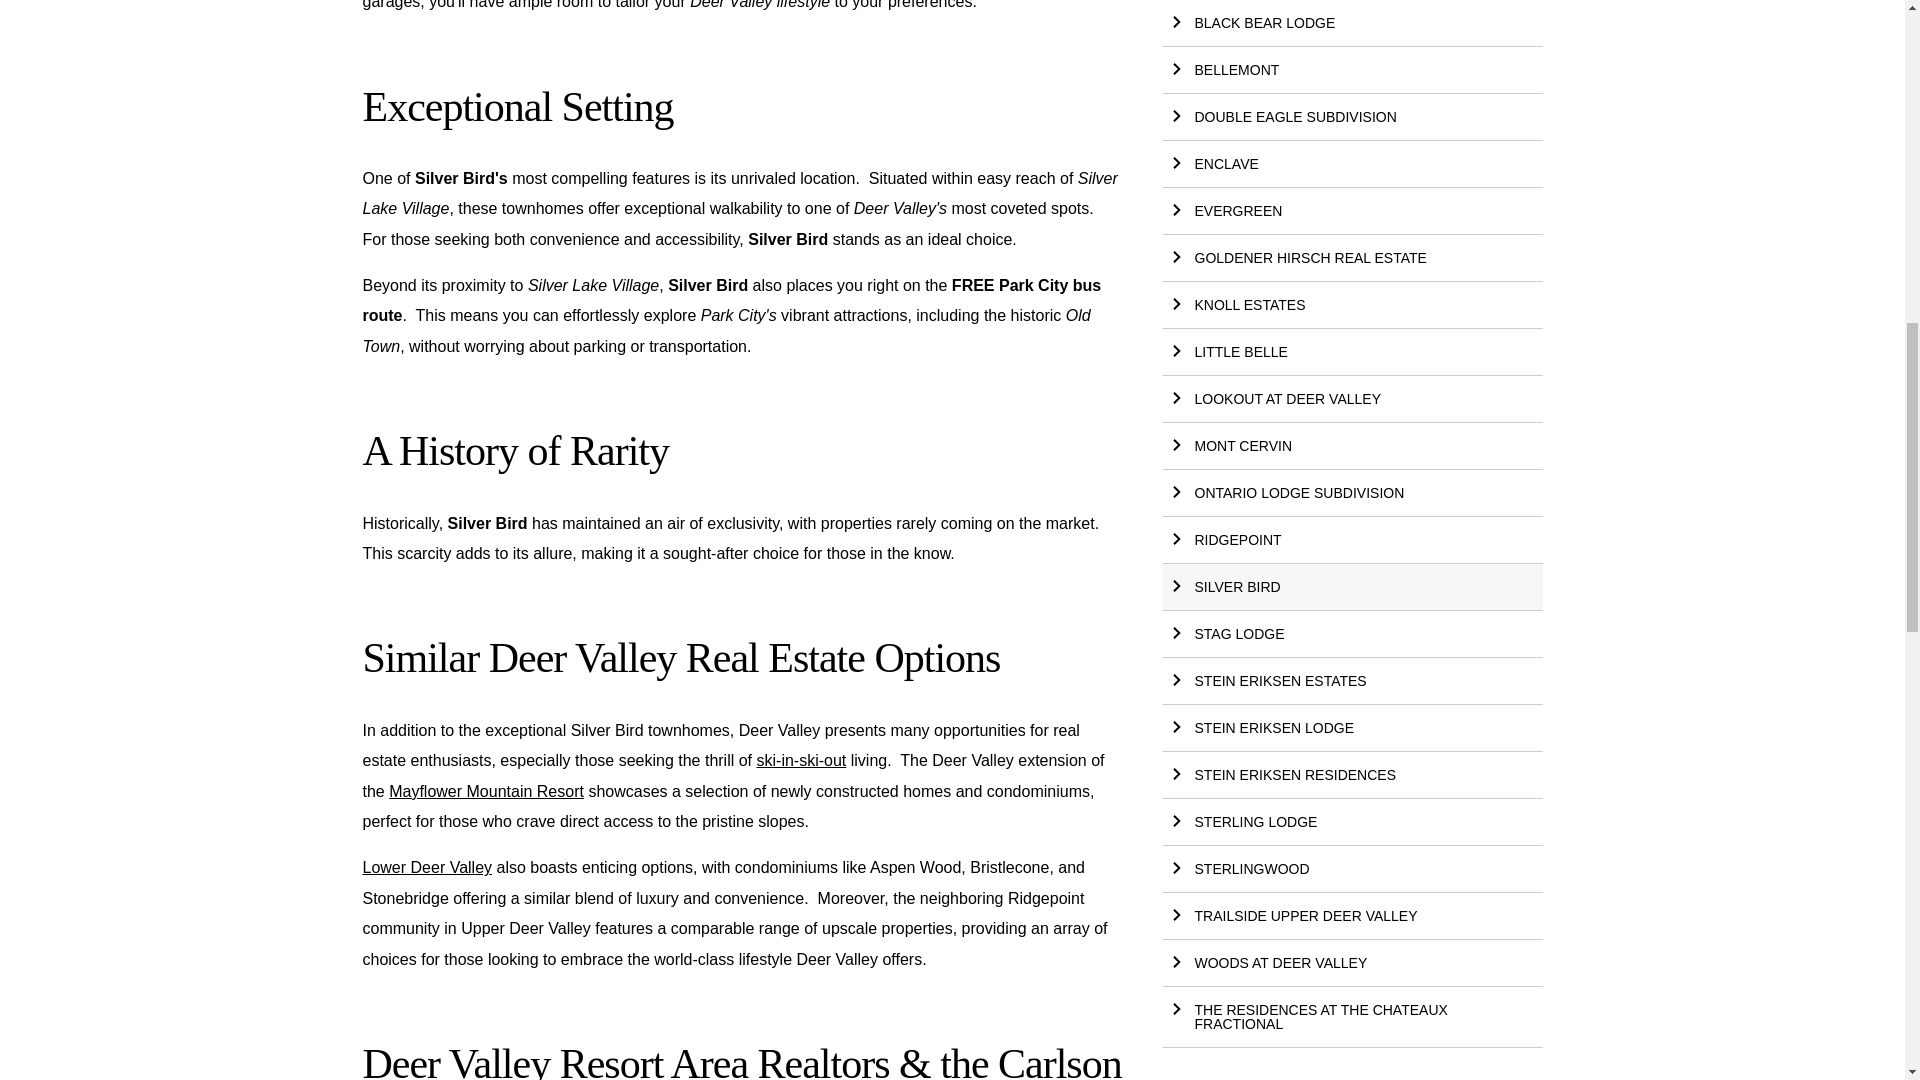 The width and height of the screenshot is (1920, 1080). I want to click on ski-in-ski-out, so click(801, 760).